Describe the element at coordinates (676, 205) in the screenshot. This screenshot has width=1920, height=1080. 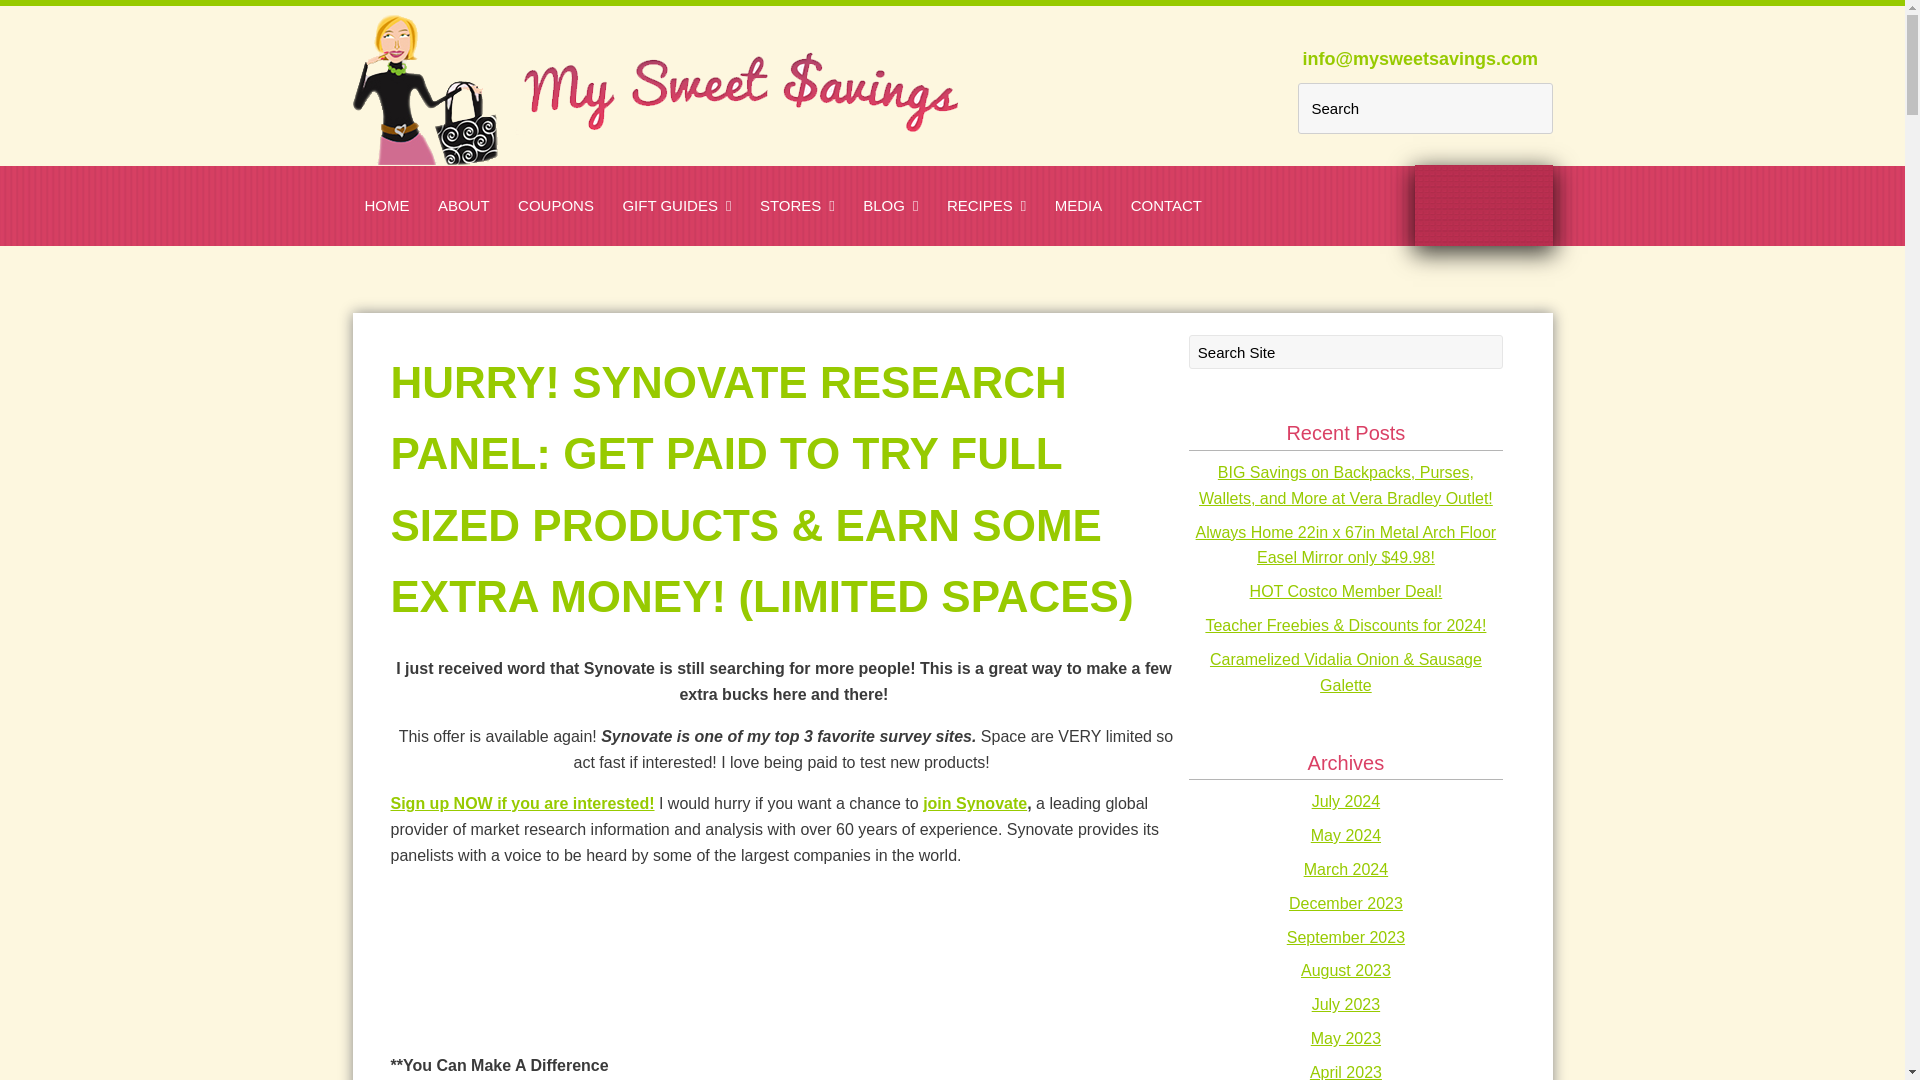
I see `GIFT GUIDES` at that location.